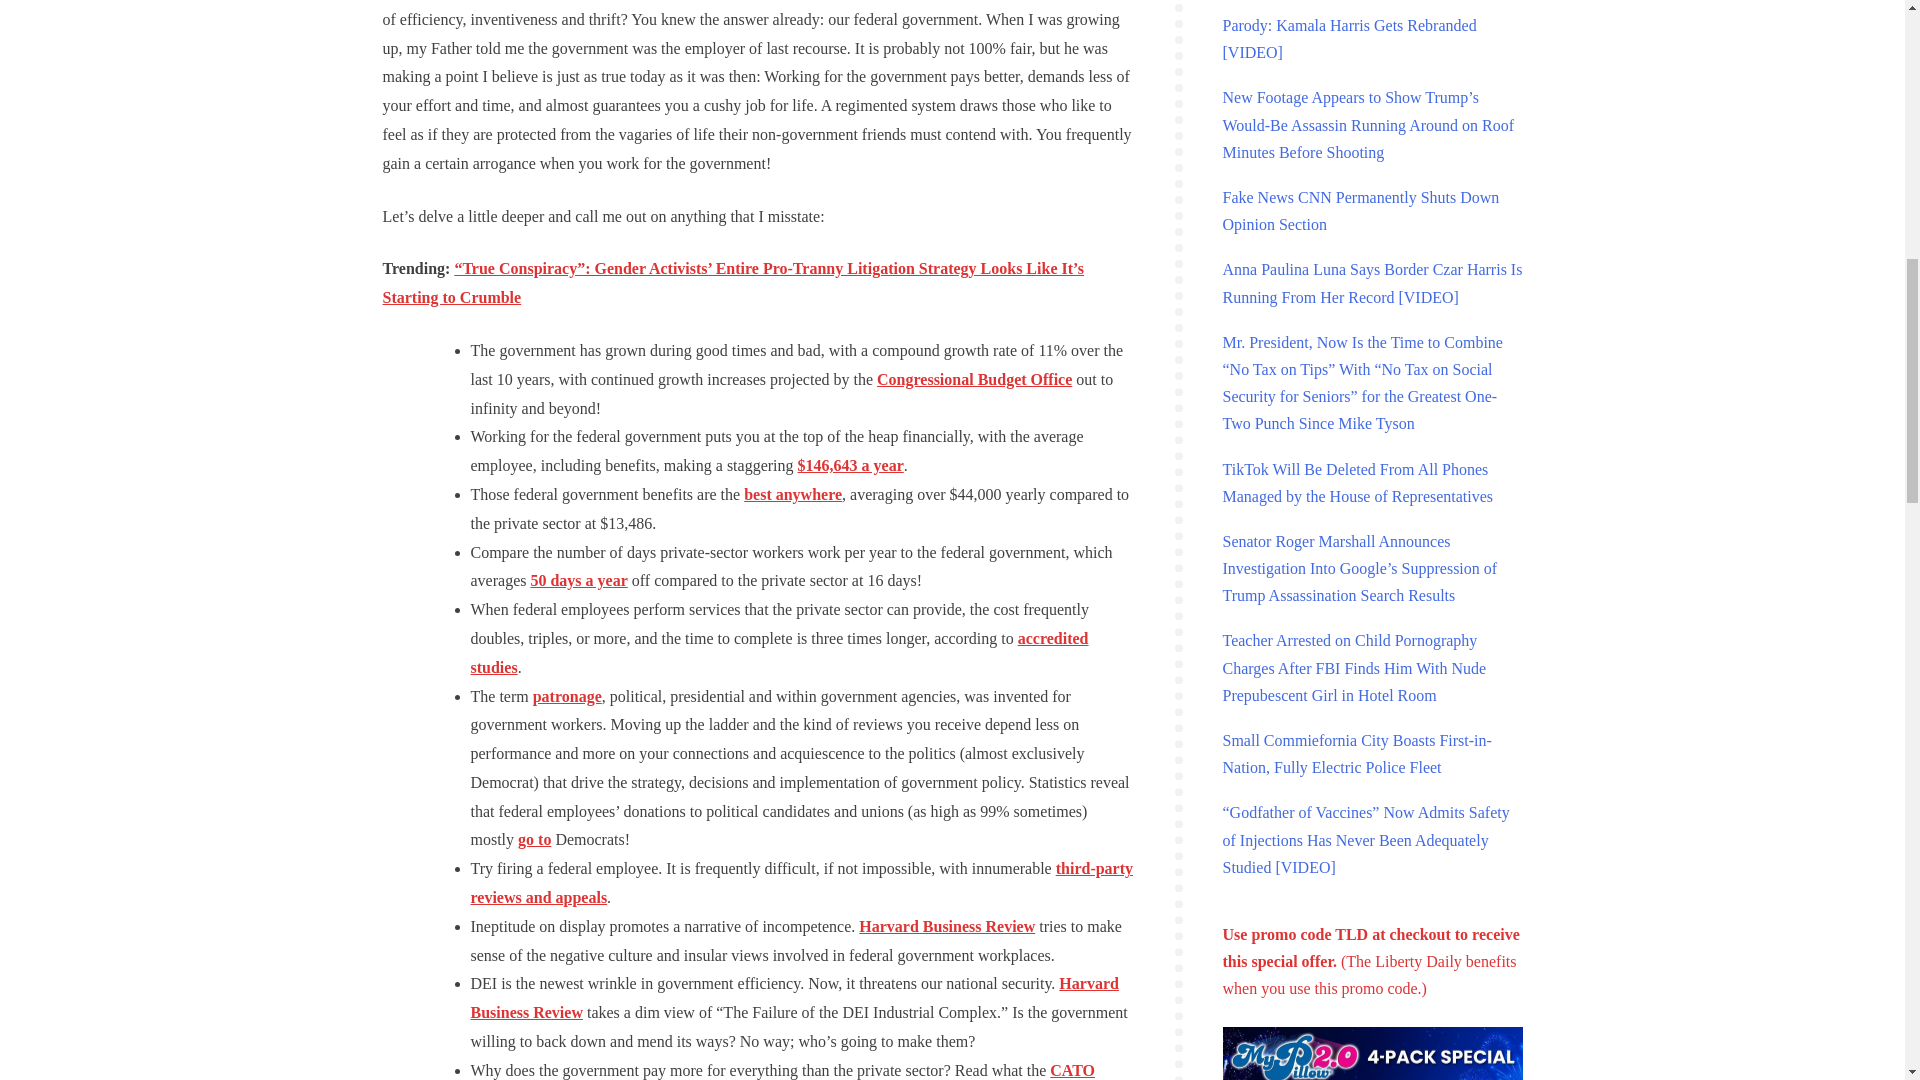  Describe the element at coordinates (782, 1070) in the screenshot. I see `CATO Institute` at that location.